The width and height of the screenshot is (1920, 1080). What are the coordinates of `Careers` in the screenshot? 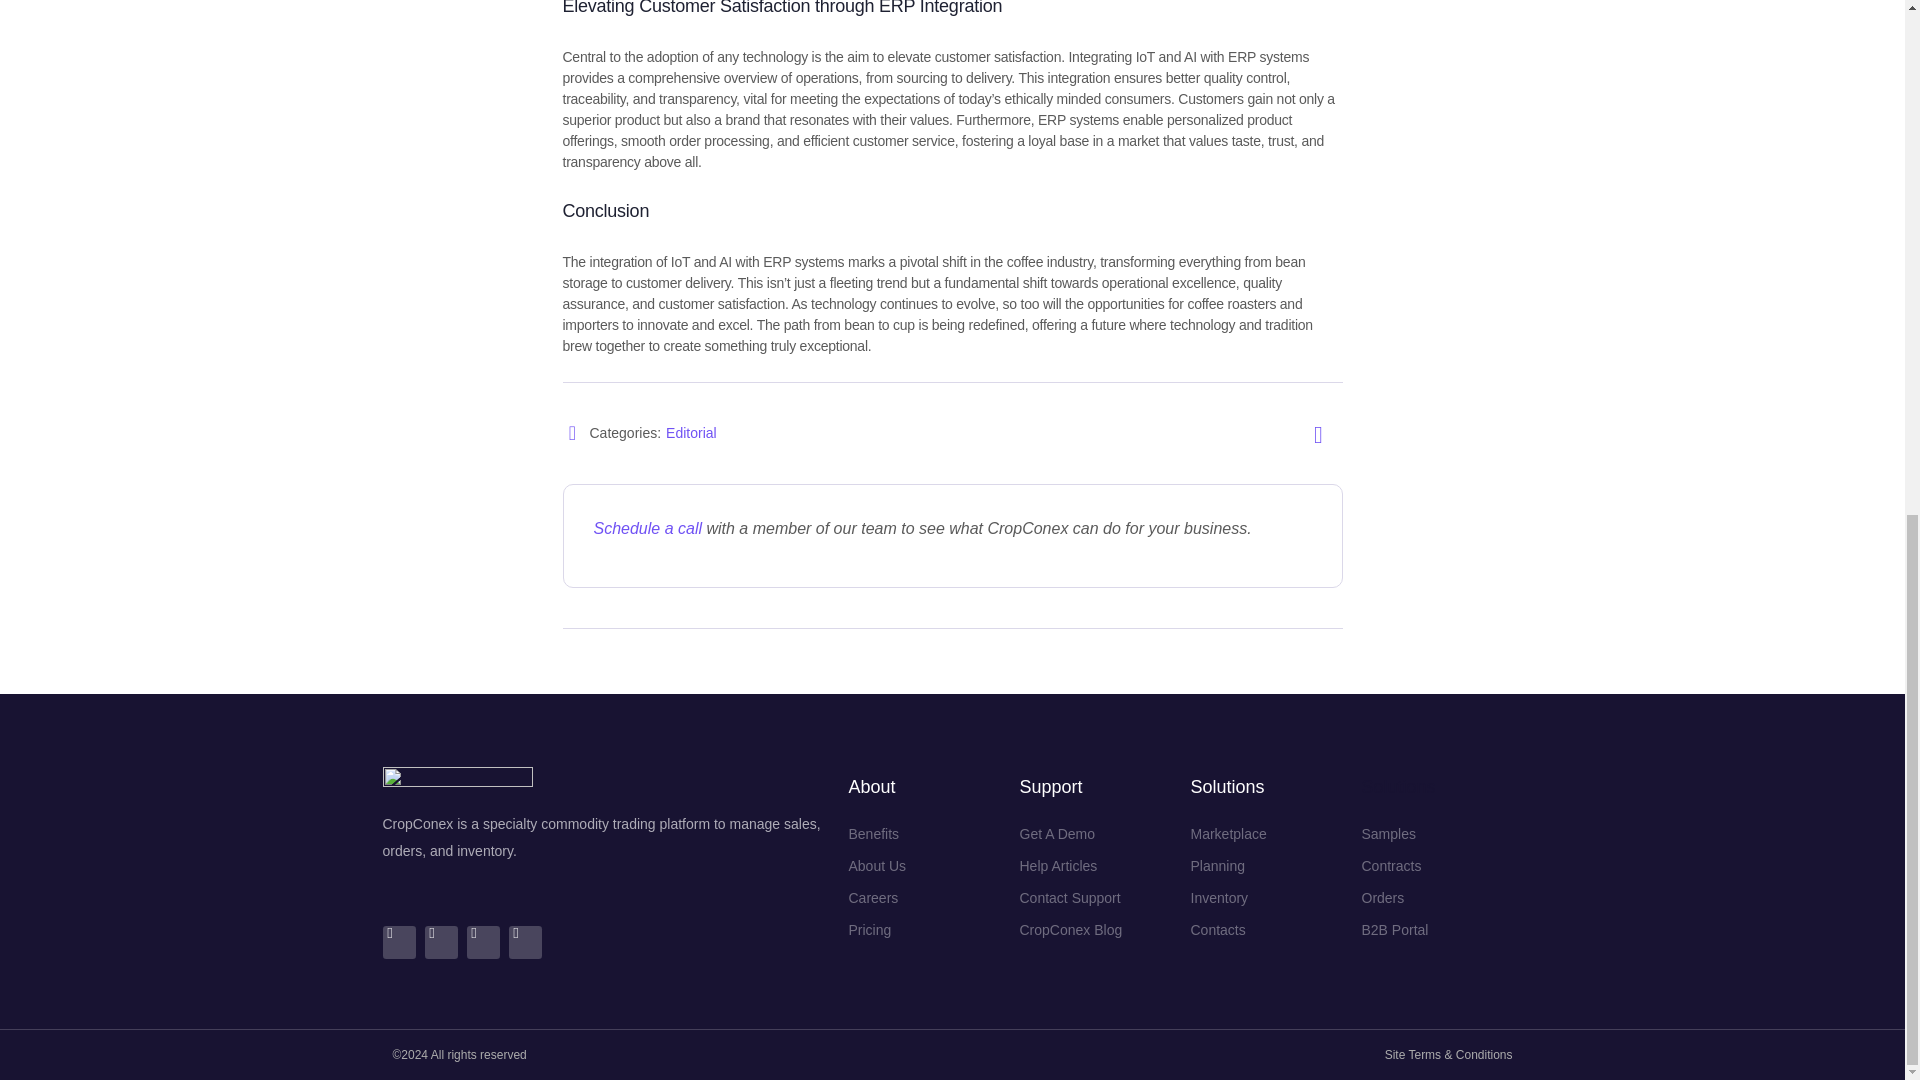 It's located at (884, 898).